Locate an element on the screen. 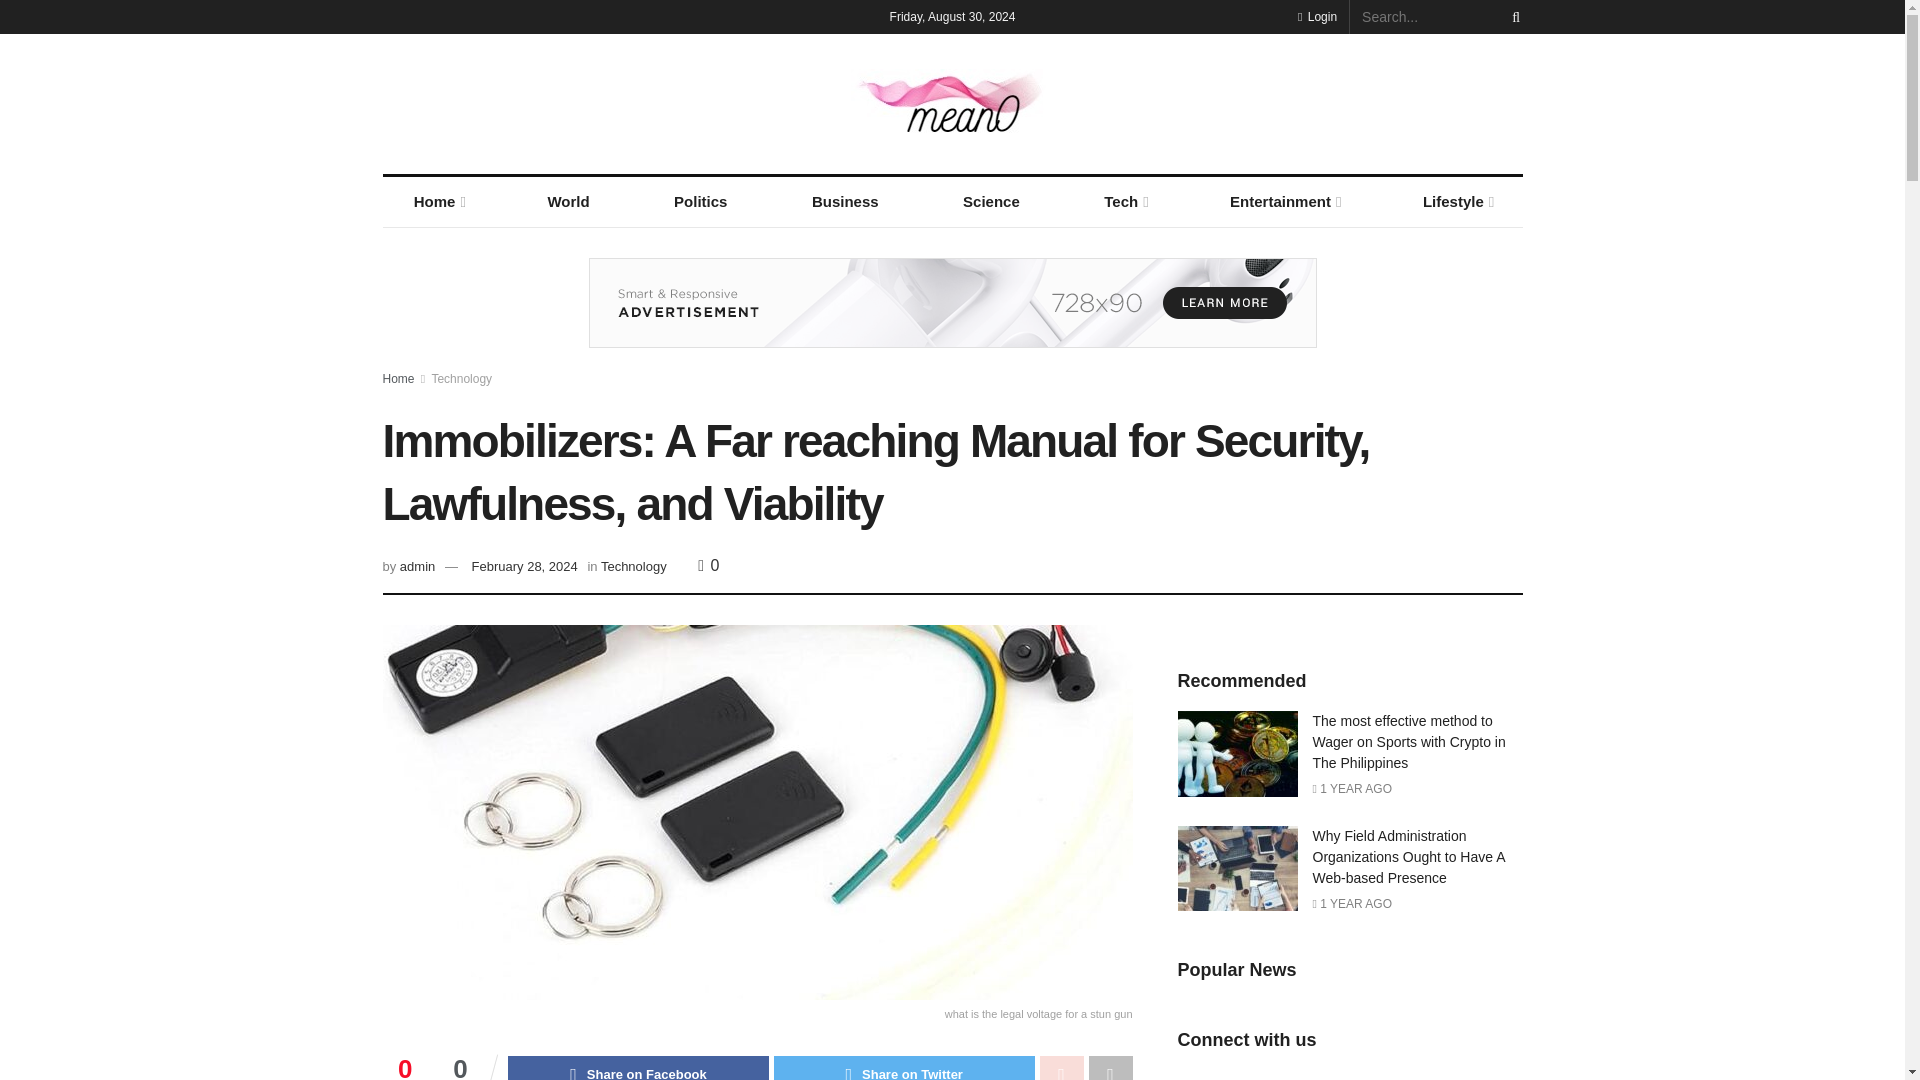  Politics is located at coordinates (700, 202).